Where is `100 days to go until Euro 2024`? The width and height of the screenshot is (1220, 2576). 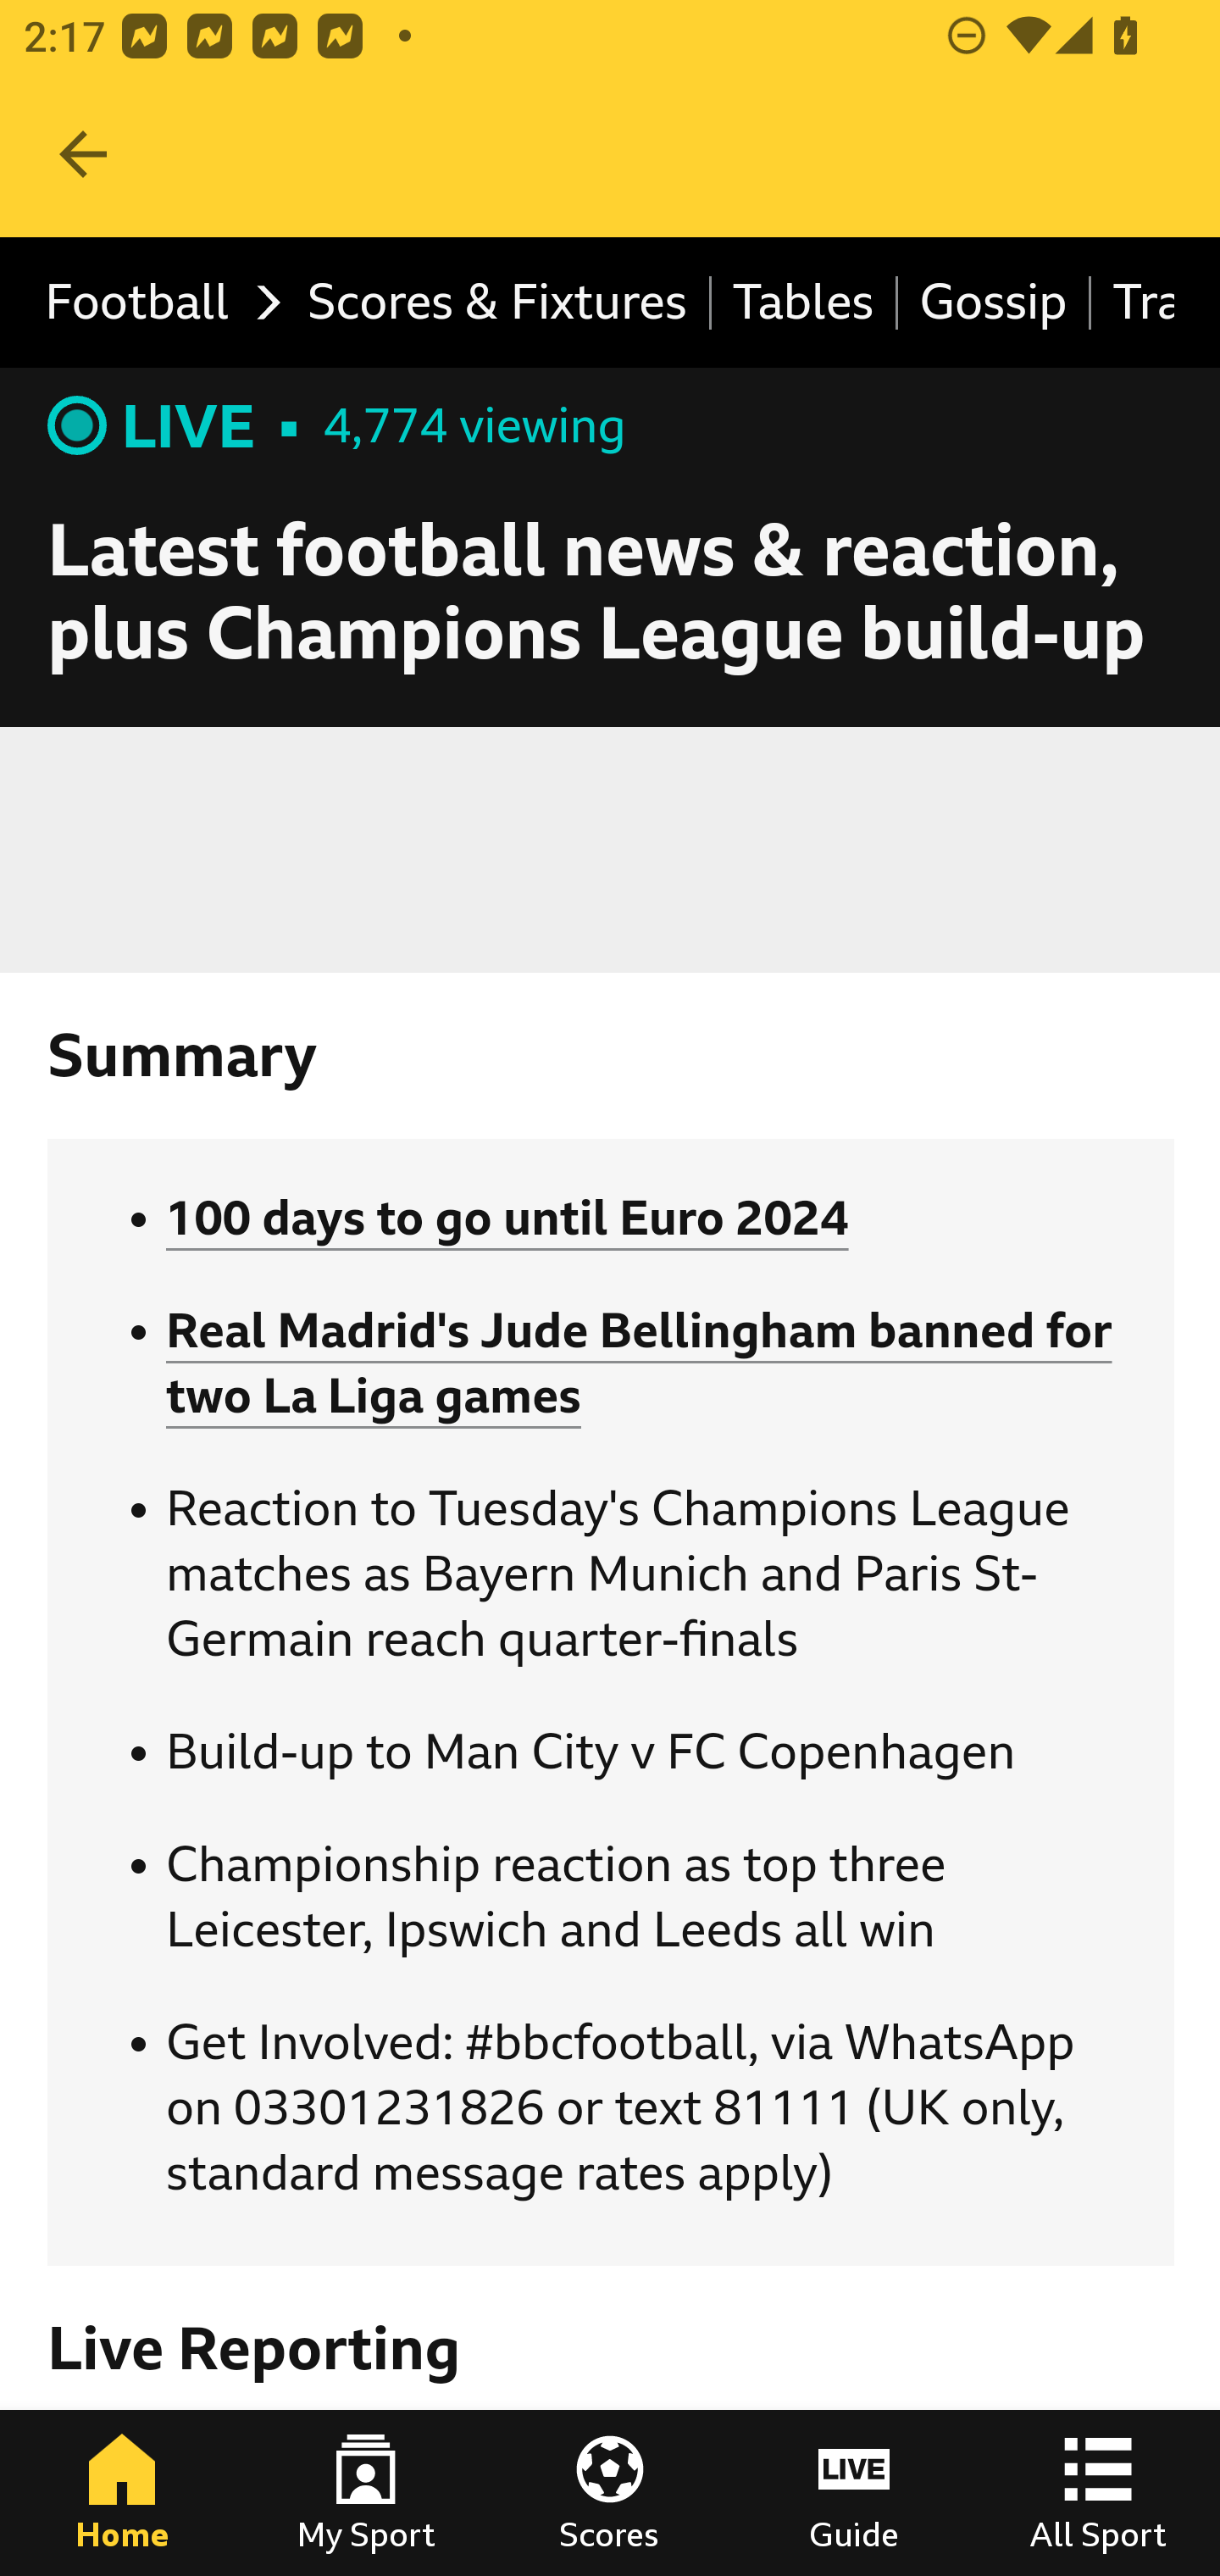 100 days to go until Euro 2024 is located at coordinates (507, 1219).